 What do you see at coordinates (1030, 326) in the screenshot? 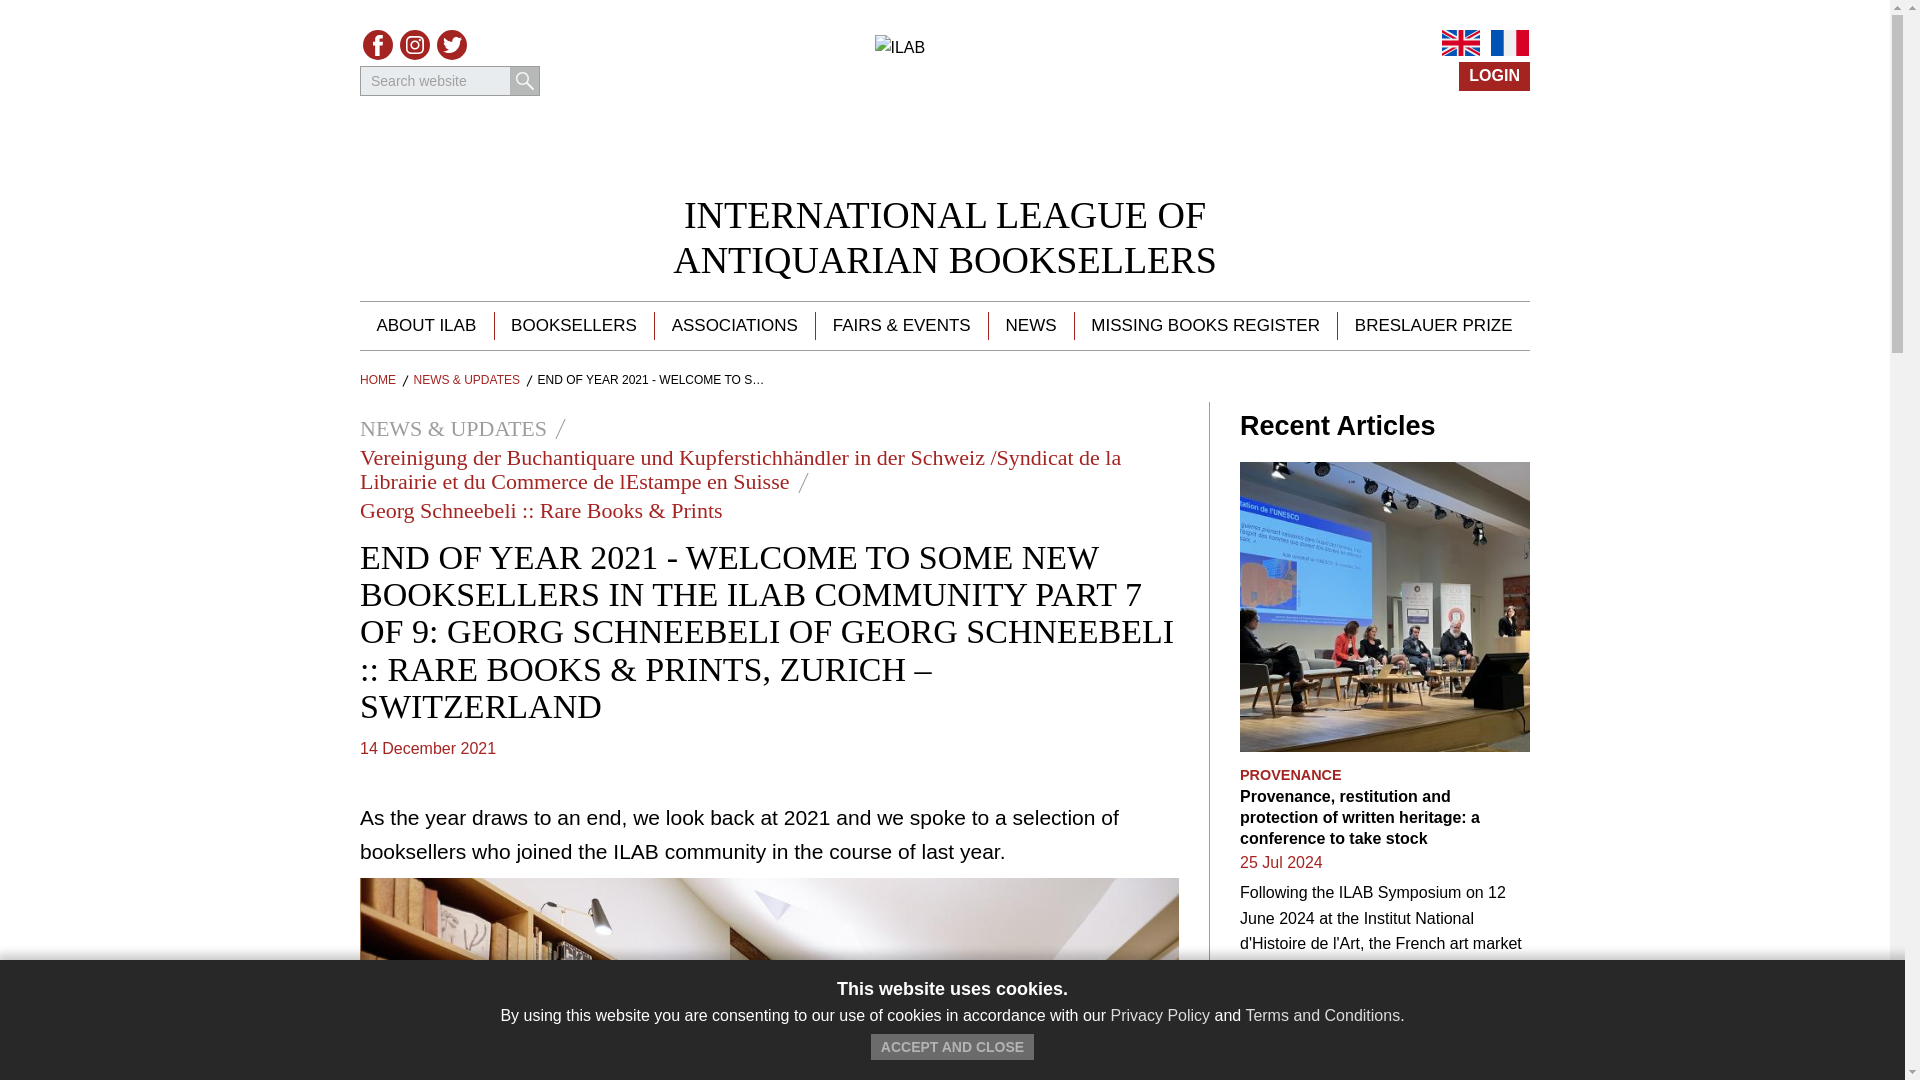
I see `NEWS` at bounding box center [1030, 326].